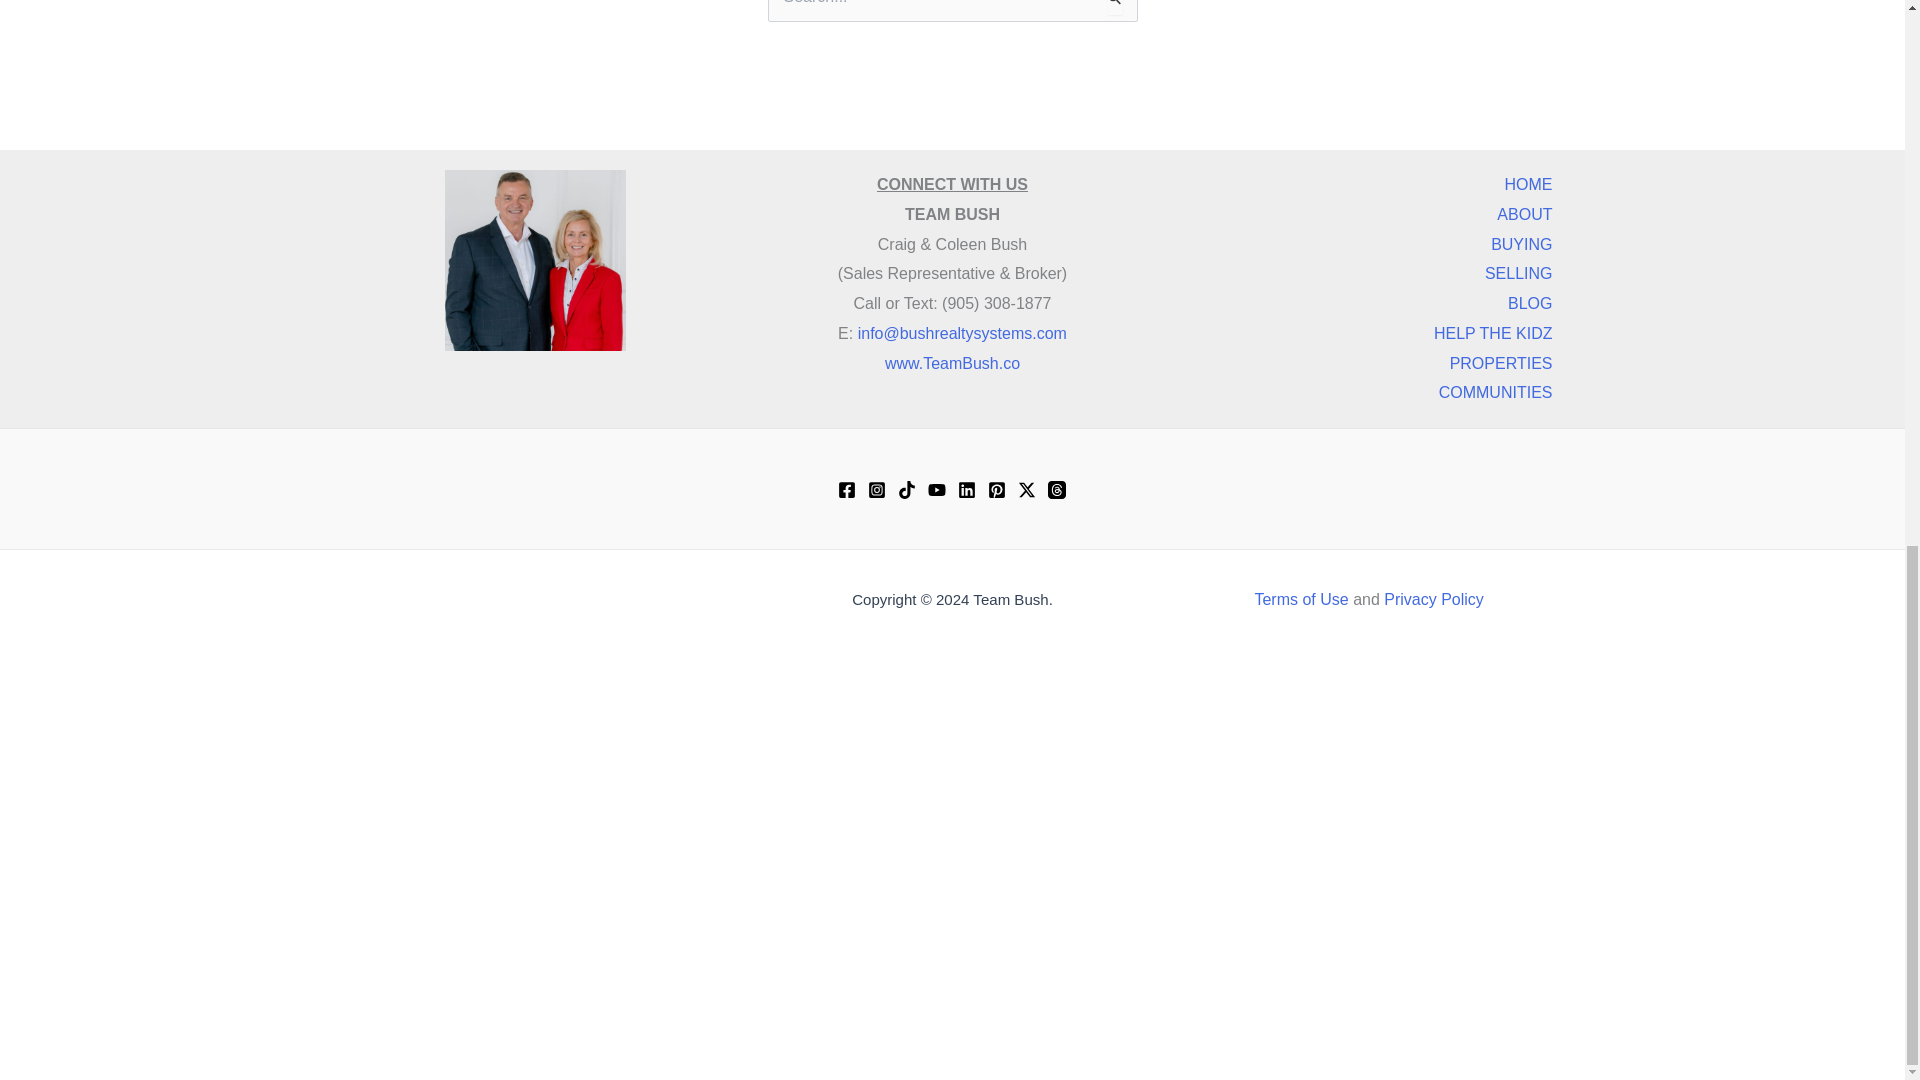 This screenshot has width=1920, height=1080. Describe the element at coordinates (1114, 12) in the screenshot. I see `Search` at that location.